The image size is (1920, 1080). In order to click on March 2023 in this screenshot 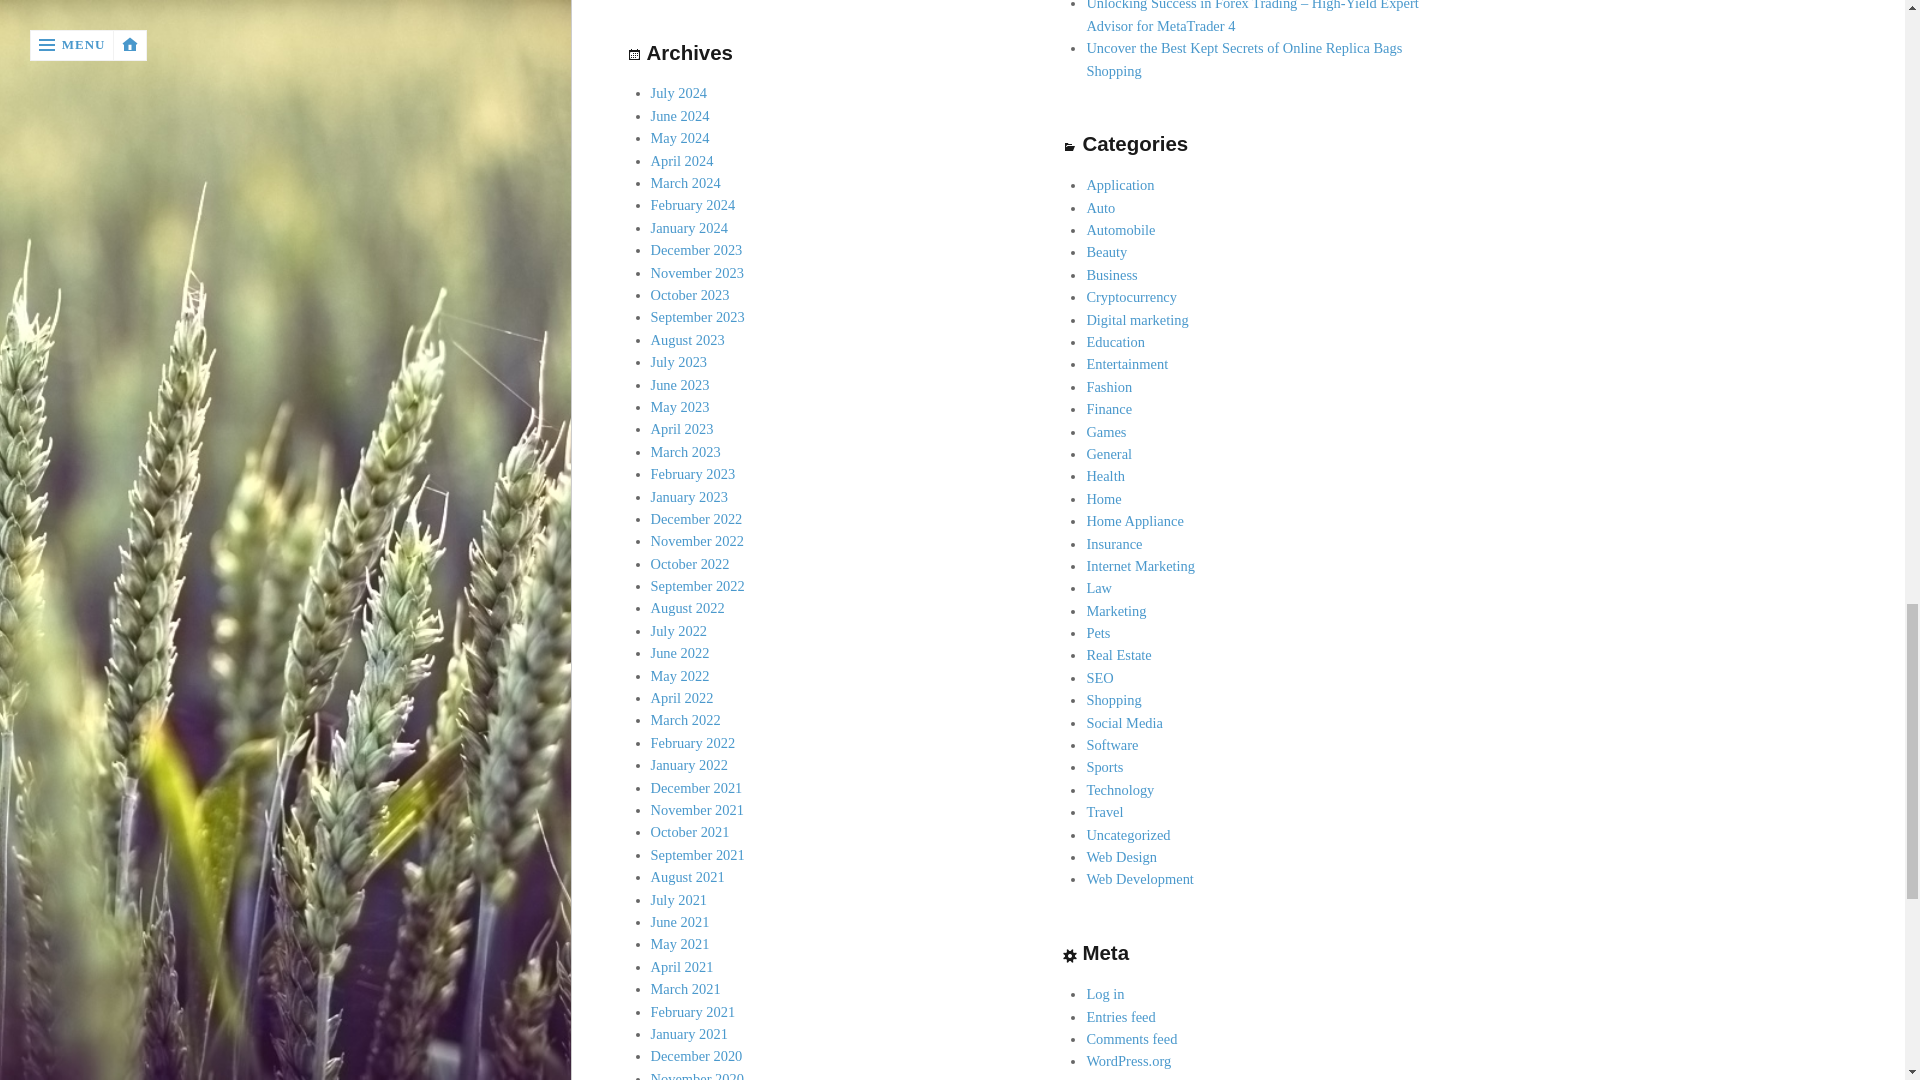, I will do `click(686, 452)`.